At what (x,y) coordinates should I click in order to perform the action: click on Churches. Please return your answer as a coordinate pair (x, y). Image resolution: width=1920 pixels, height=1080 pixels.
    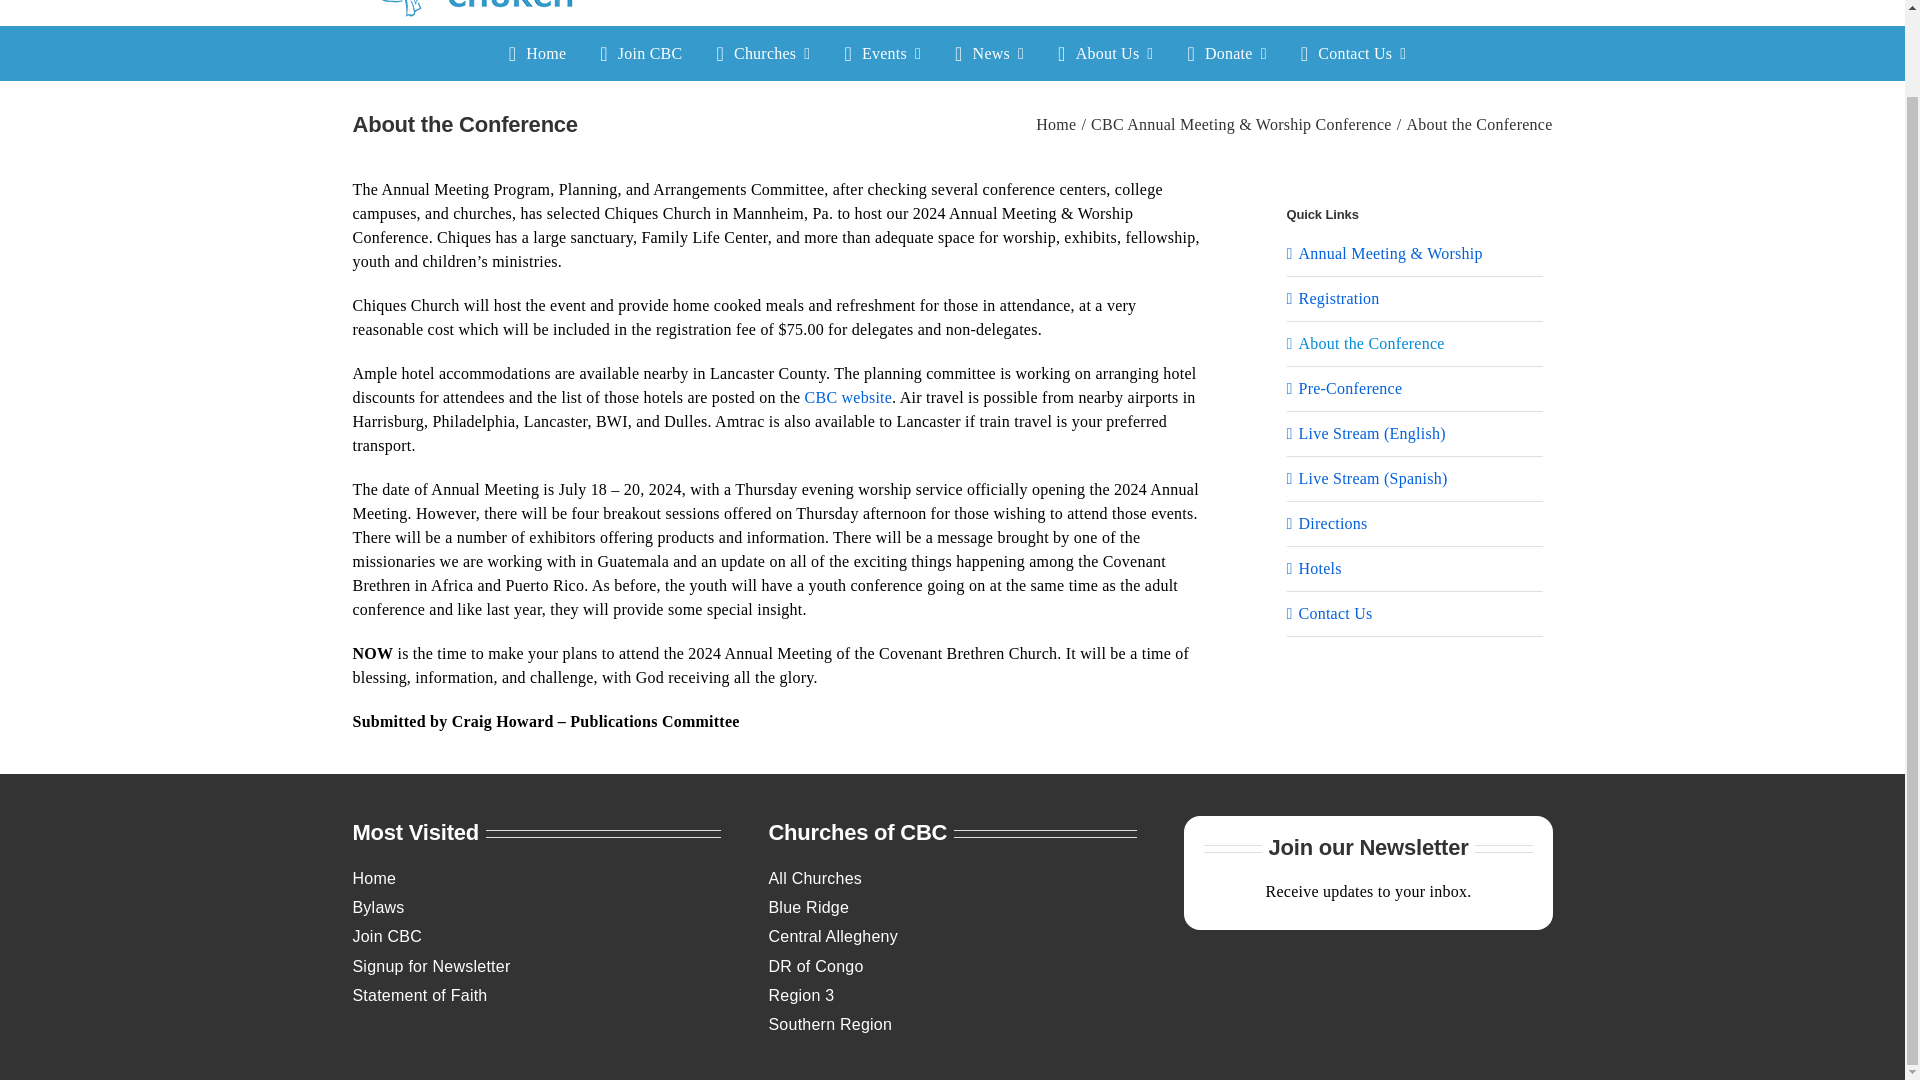
    Looking at the image, I should click on (758, 53).